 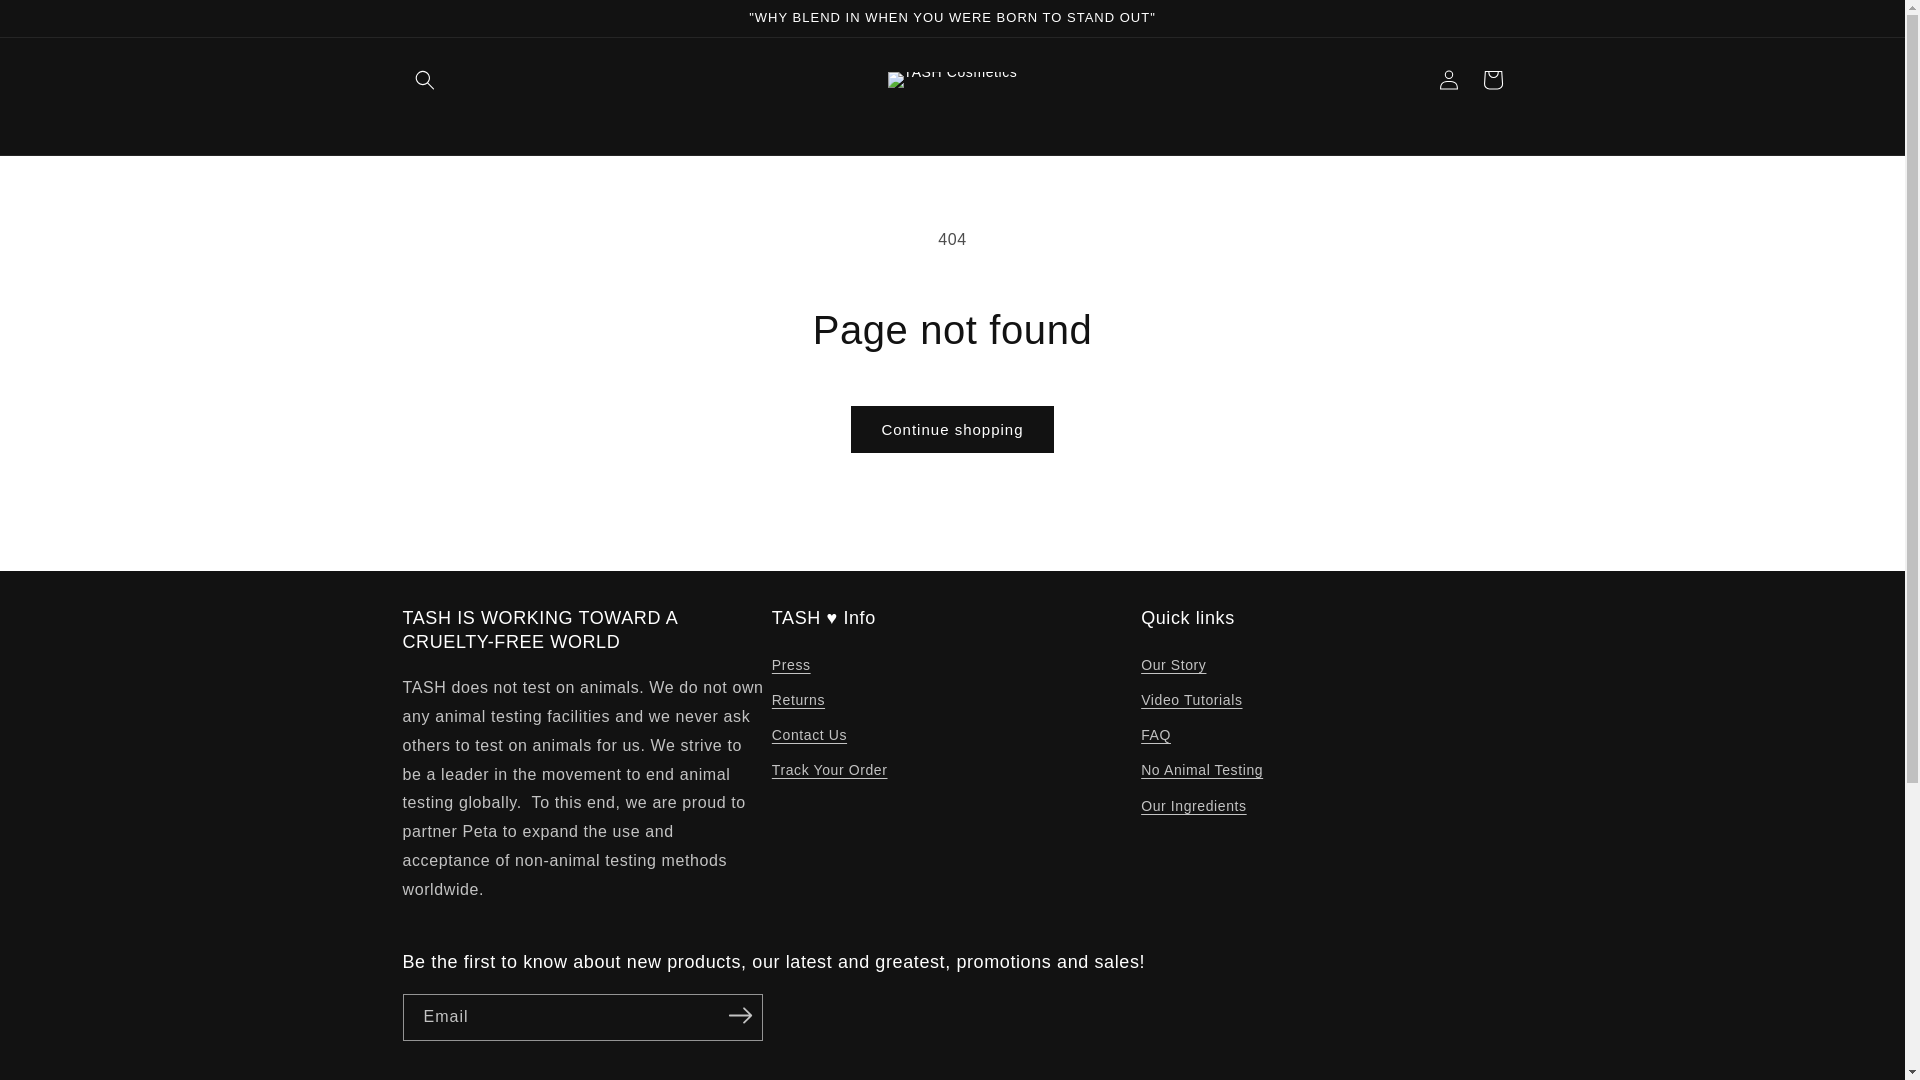 I want to click on Our Story, so click(x=1172, y=668).